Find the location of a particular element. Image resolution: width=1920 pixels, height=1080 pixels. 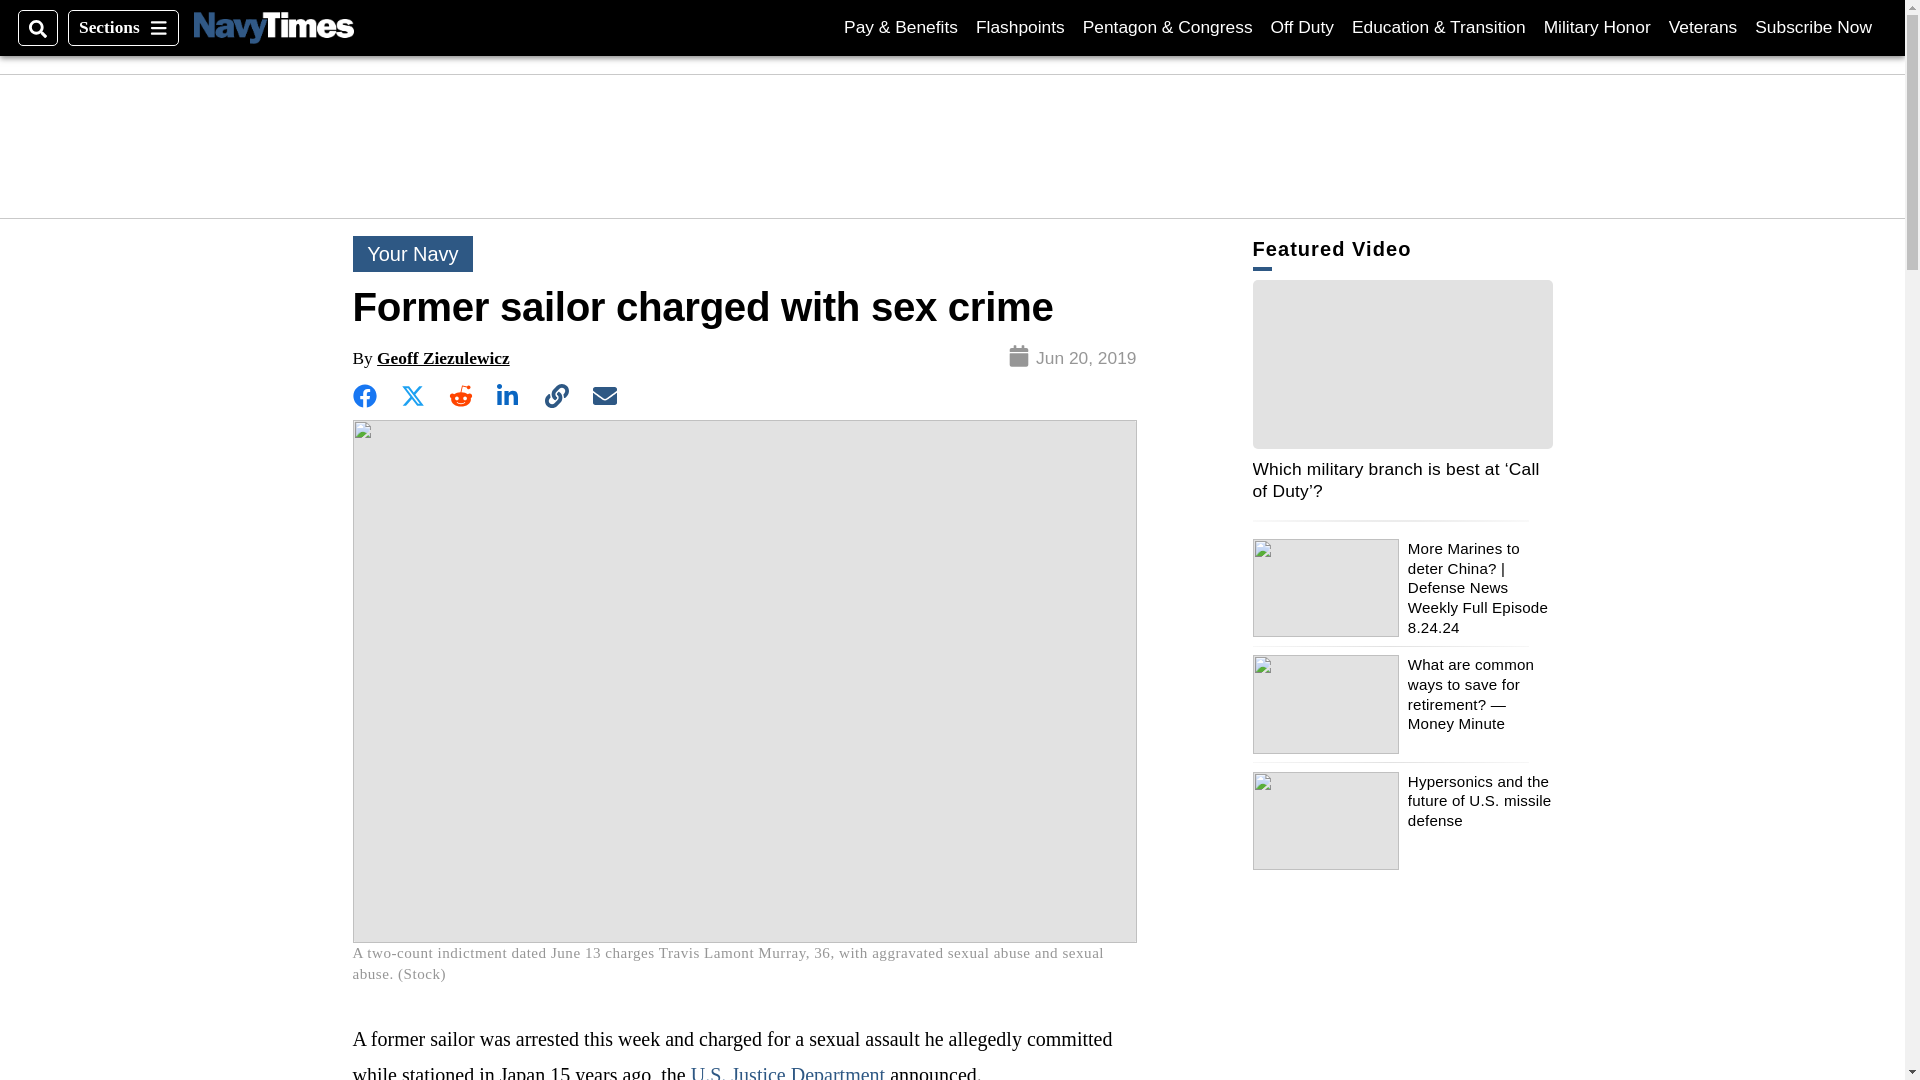

Flashpoints is located at coordinates (1702, 27).